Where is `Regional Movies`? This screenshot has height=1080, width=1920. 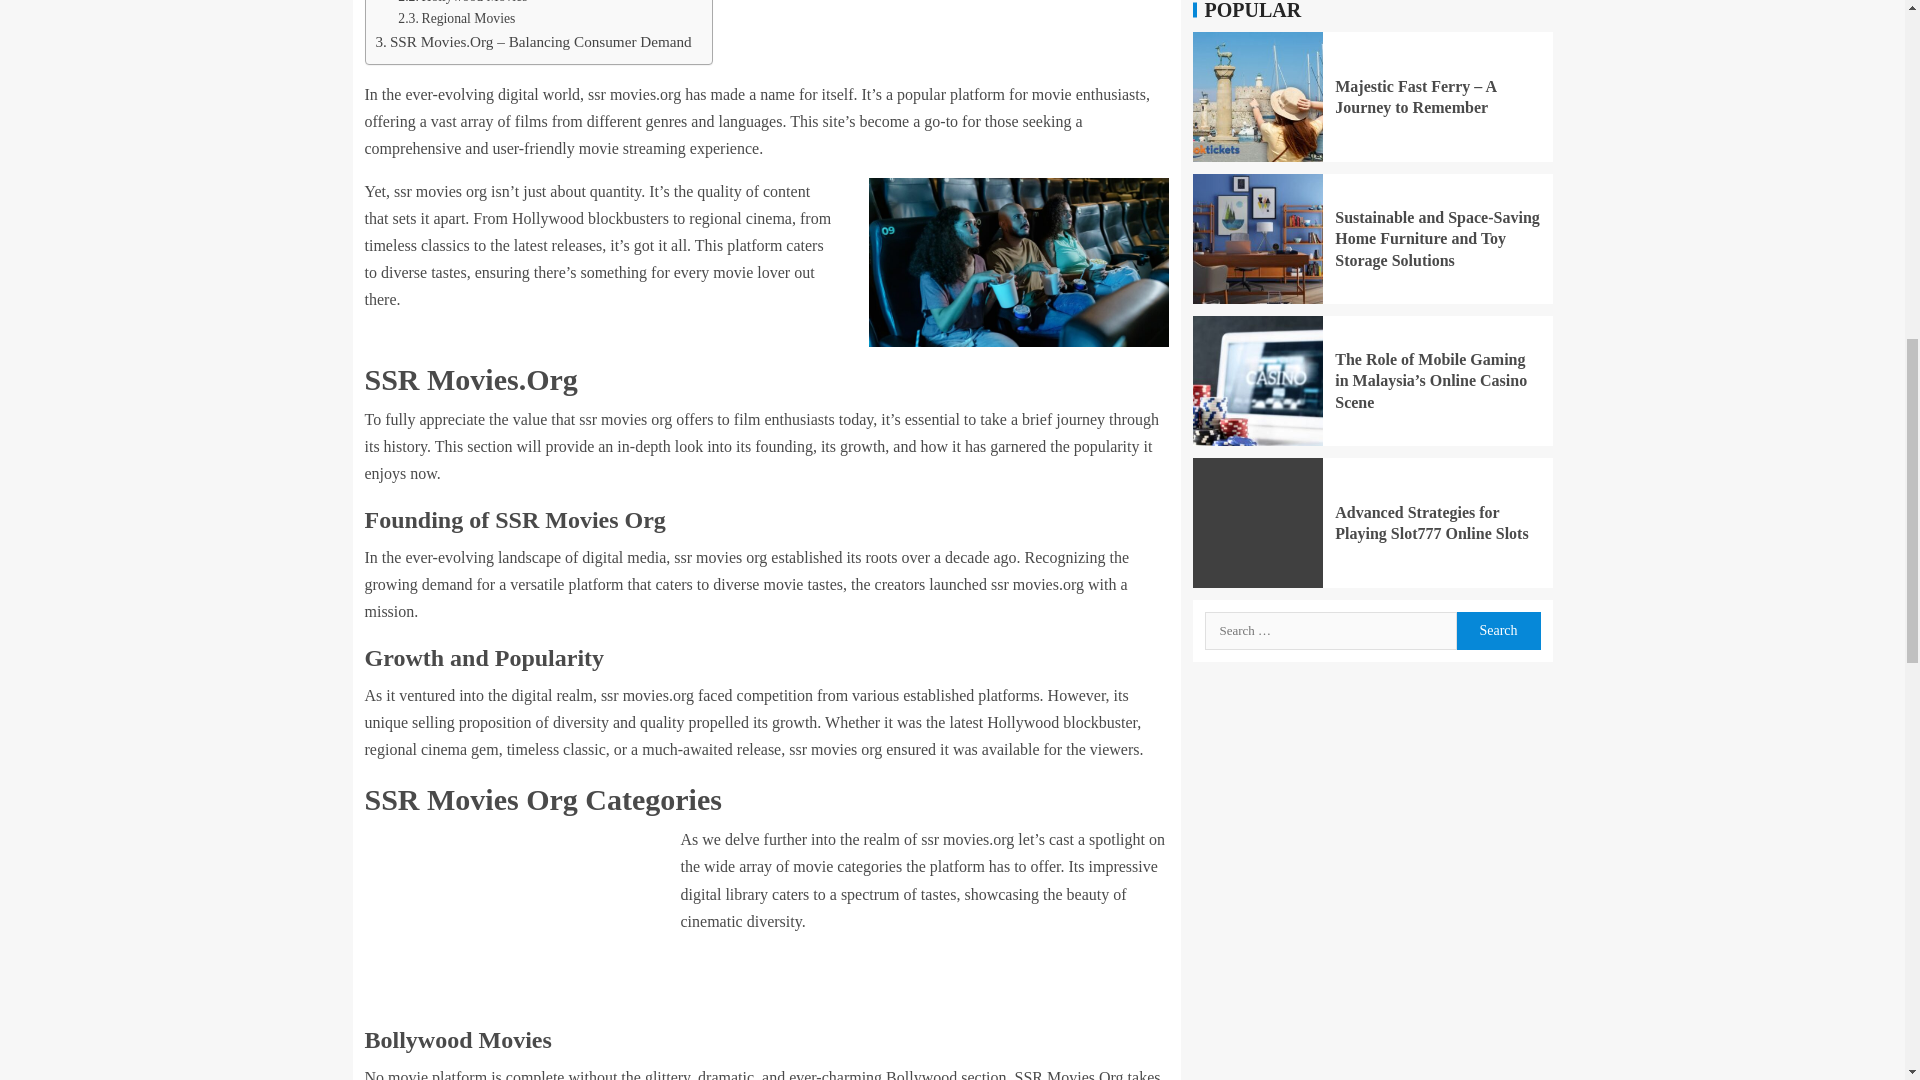
Regional Movies is located at coordinates (456, 18).